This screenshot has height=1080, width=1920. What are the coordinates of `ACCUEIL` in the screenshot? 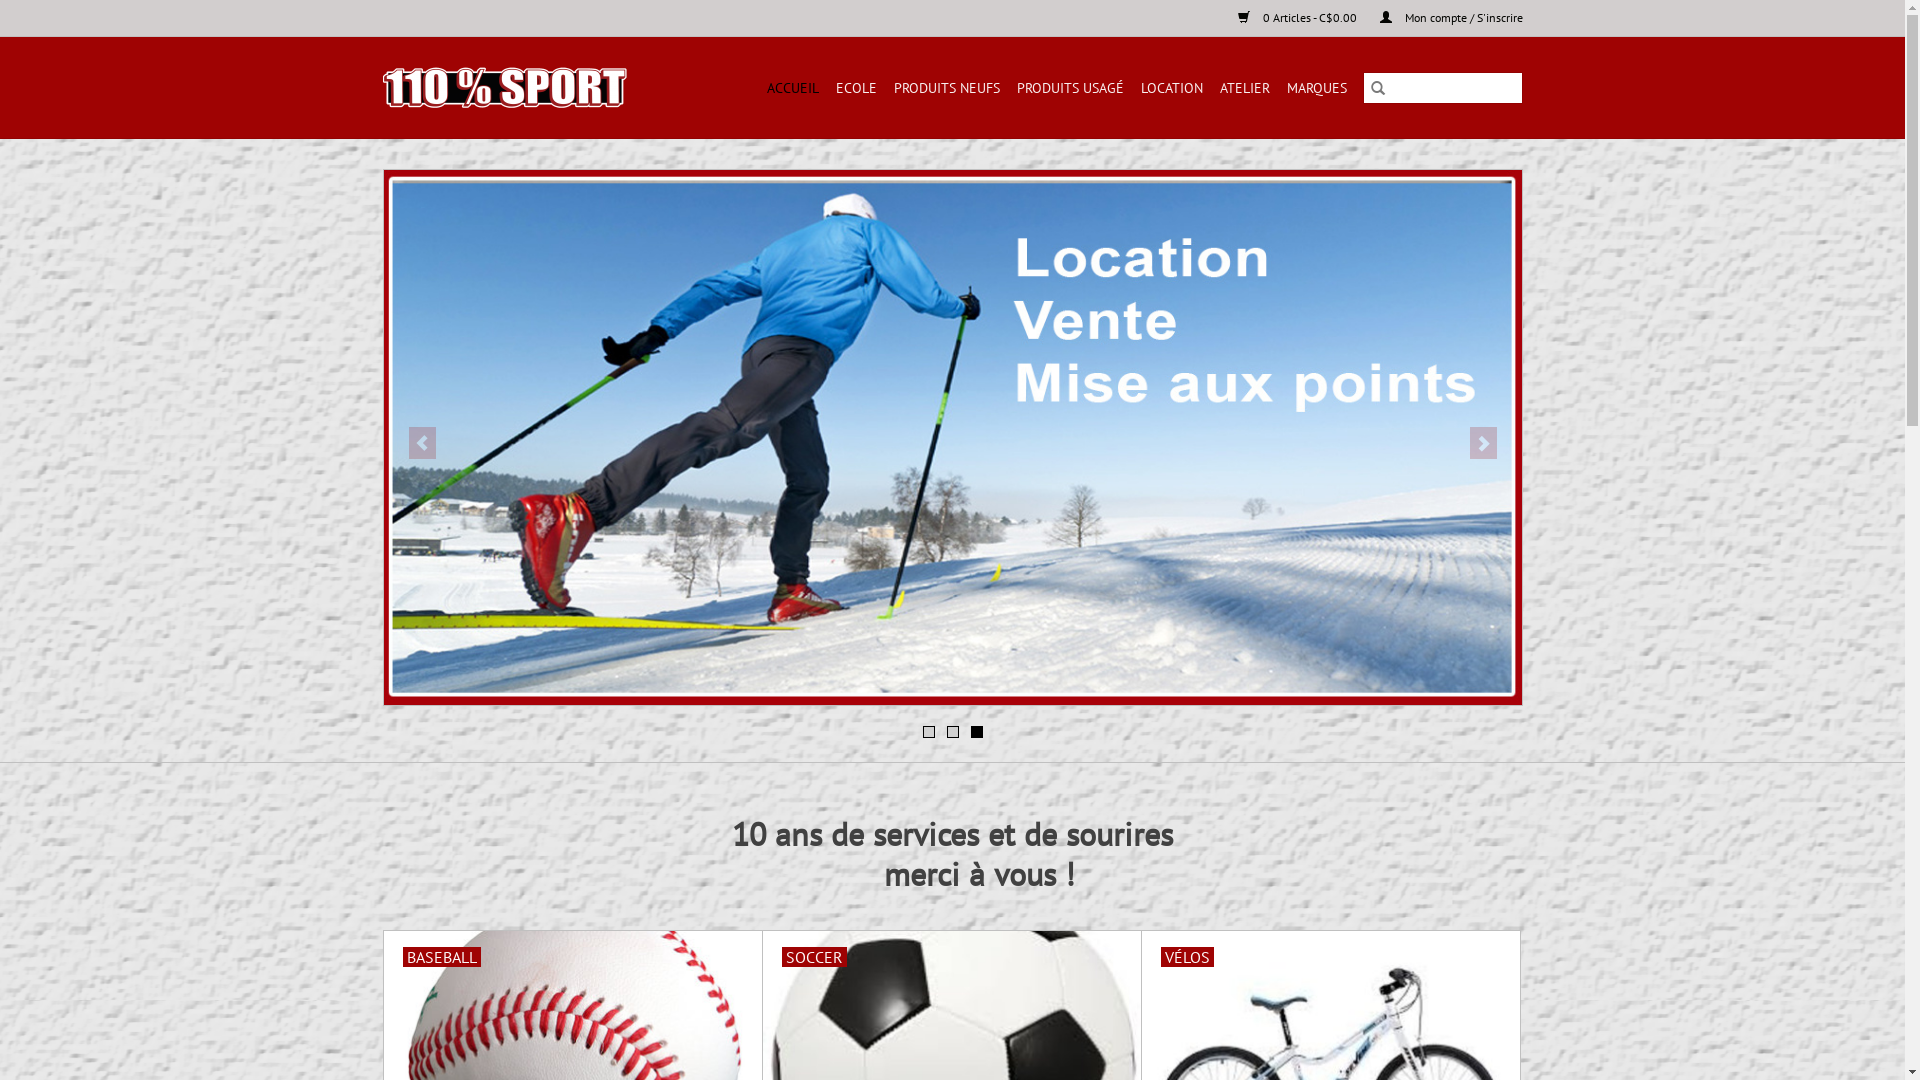 It's located at (792, 88).